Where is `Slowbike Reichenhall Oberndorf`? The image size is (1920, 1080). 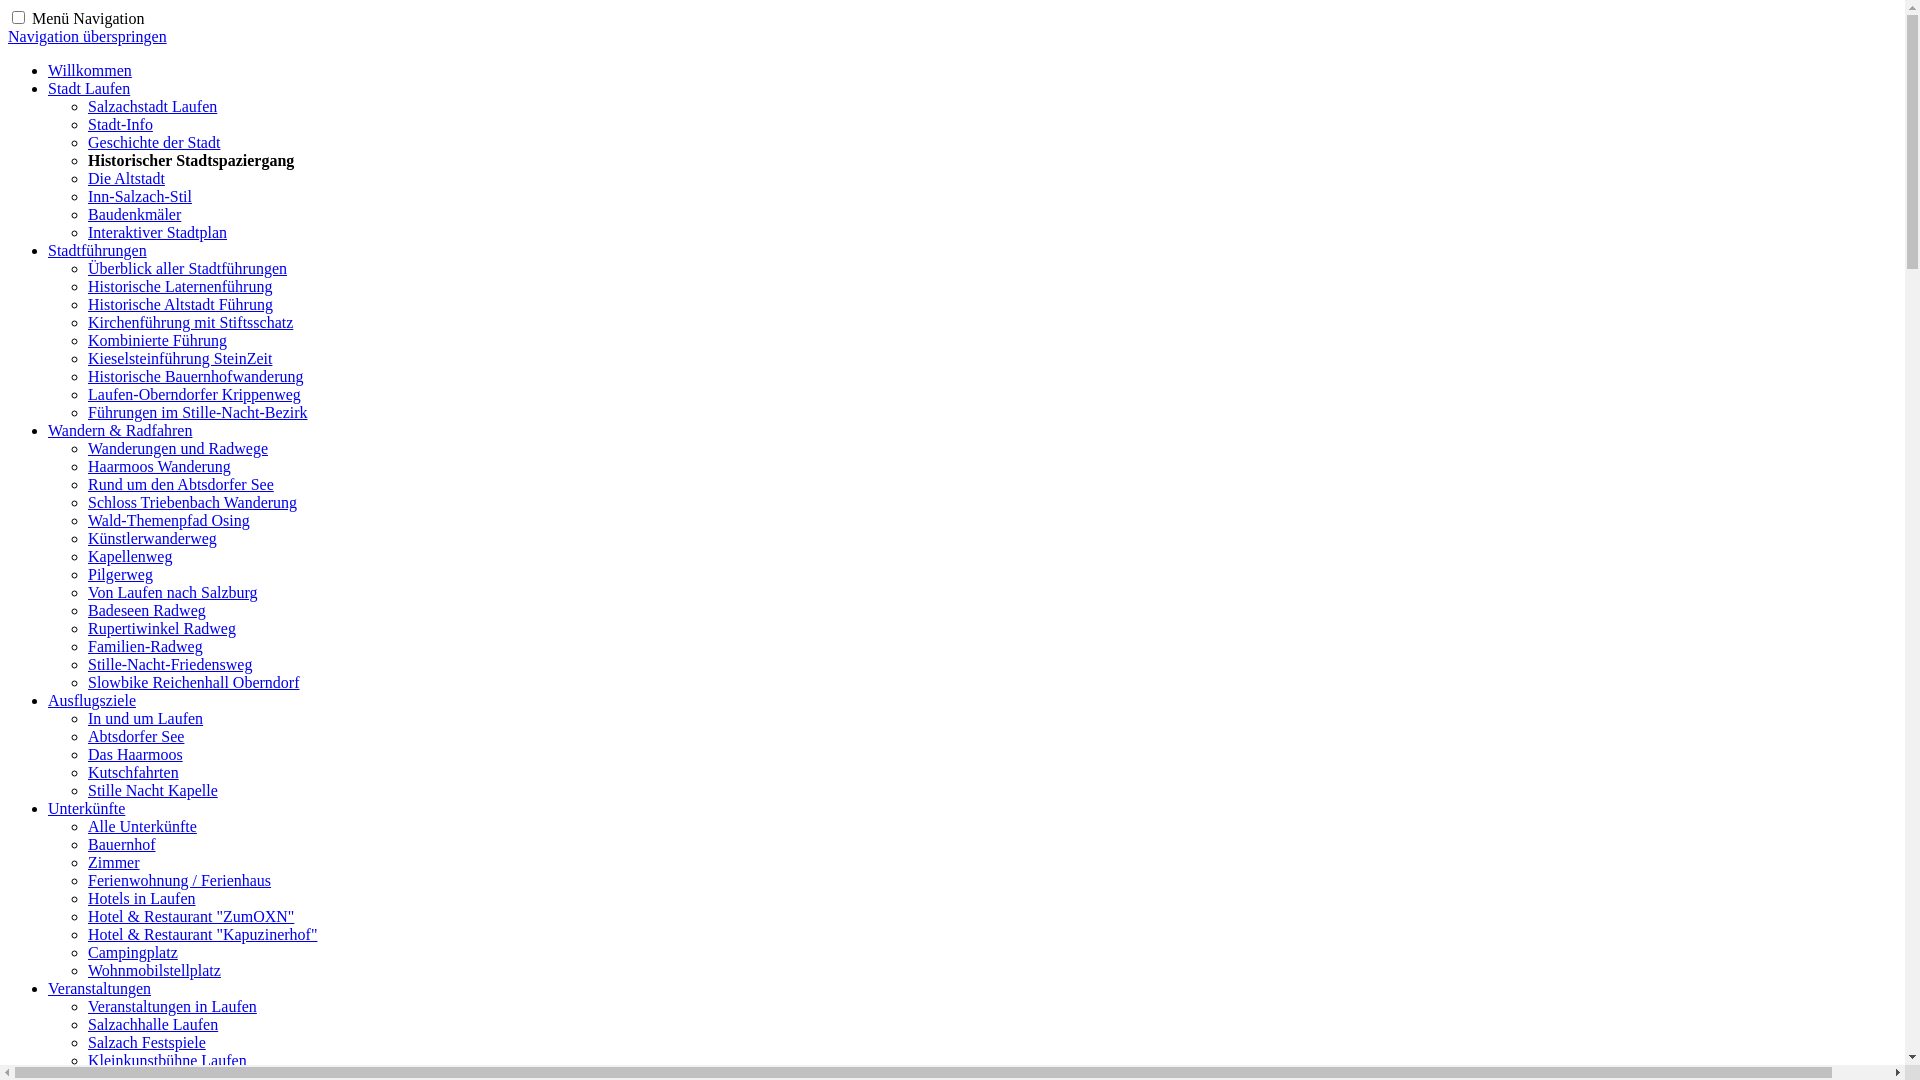 Slowbike Reichenhall Oberndorf is located at coordinates (194, 682).